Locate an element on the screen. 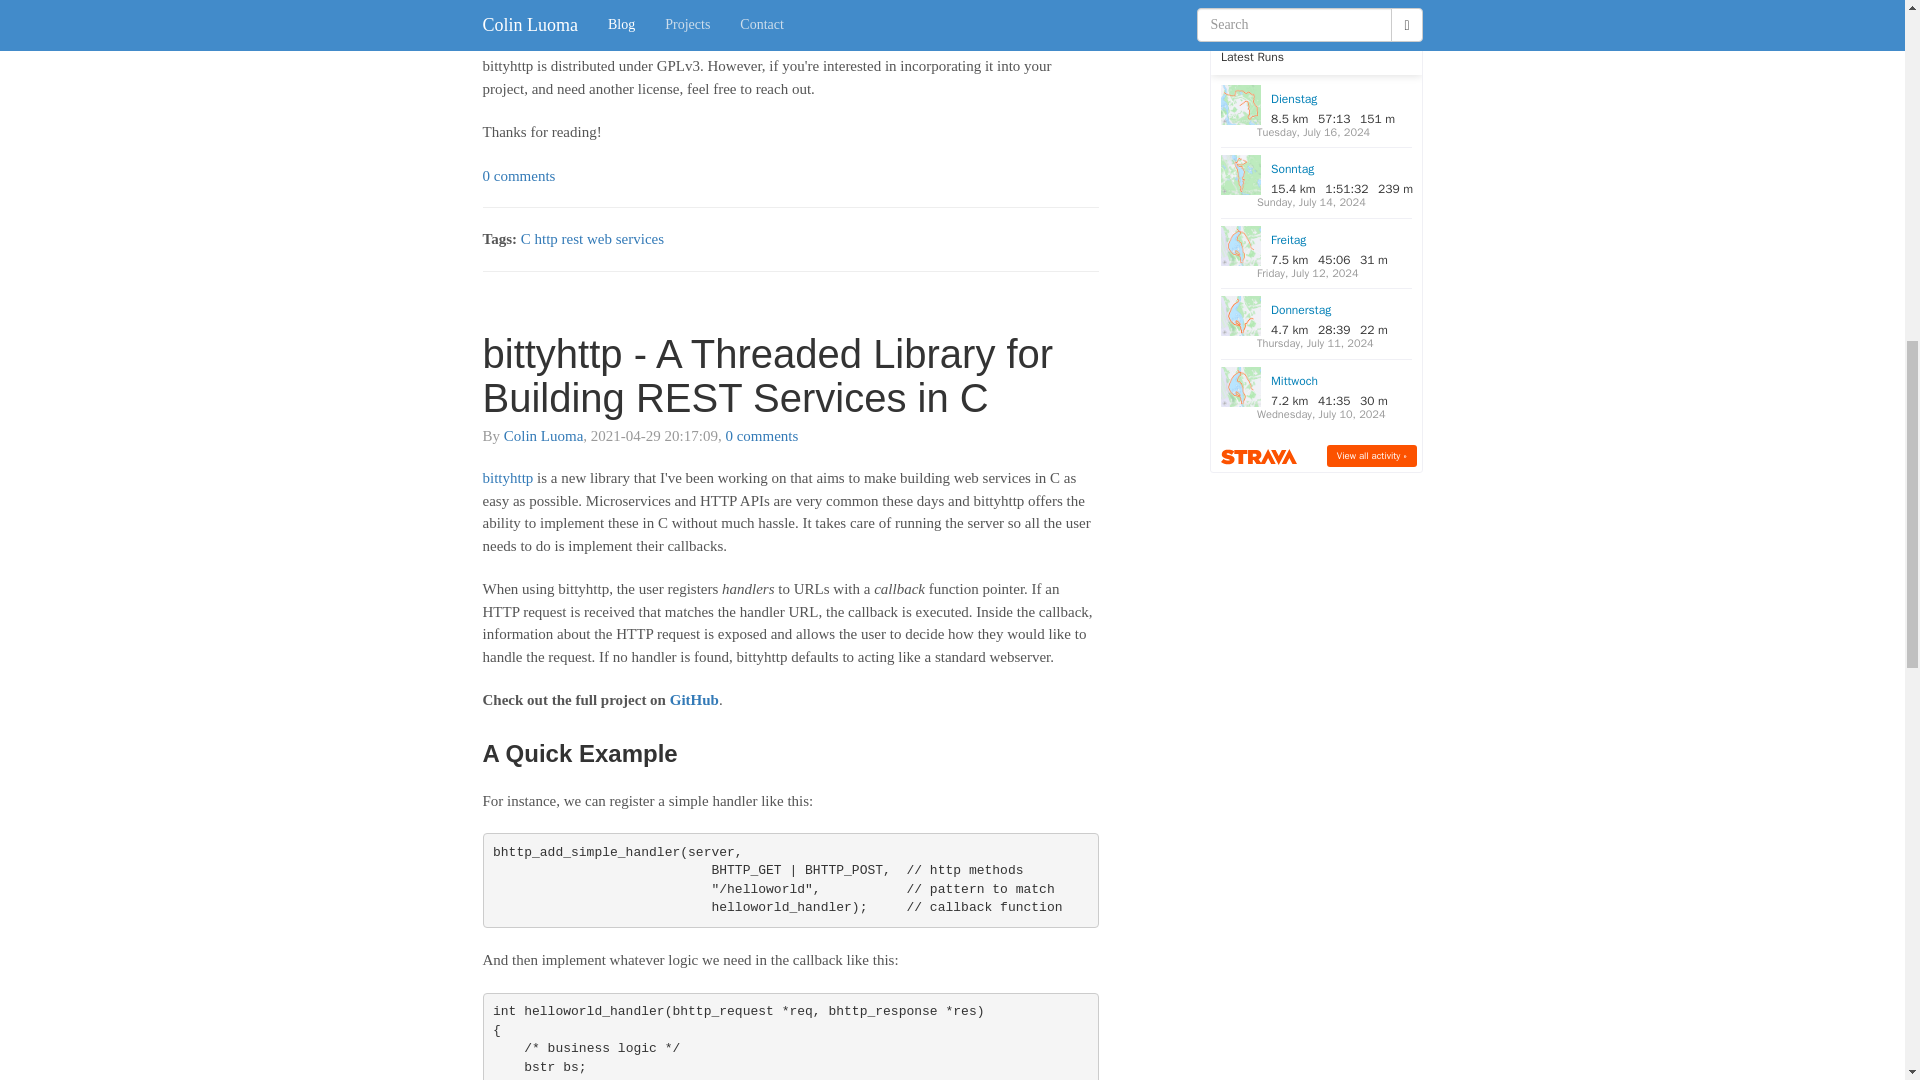 Image resolution: width=1920 pixels, height=1080 pixels. rest is located at coordinates (572, 239).